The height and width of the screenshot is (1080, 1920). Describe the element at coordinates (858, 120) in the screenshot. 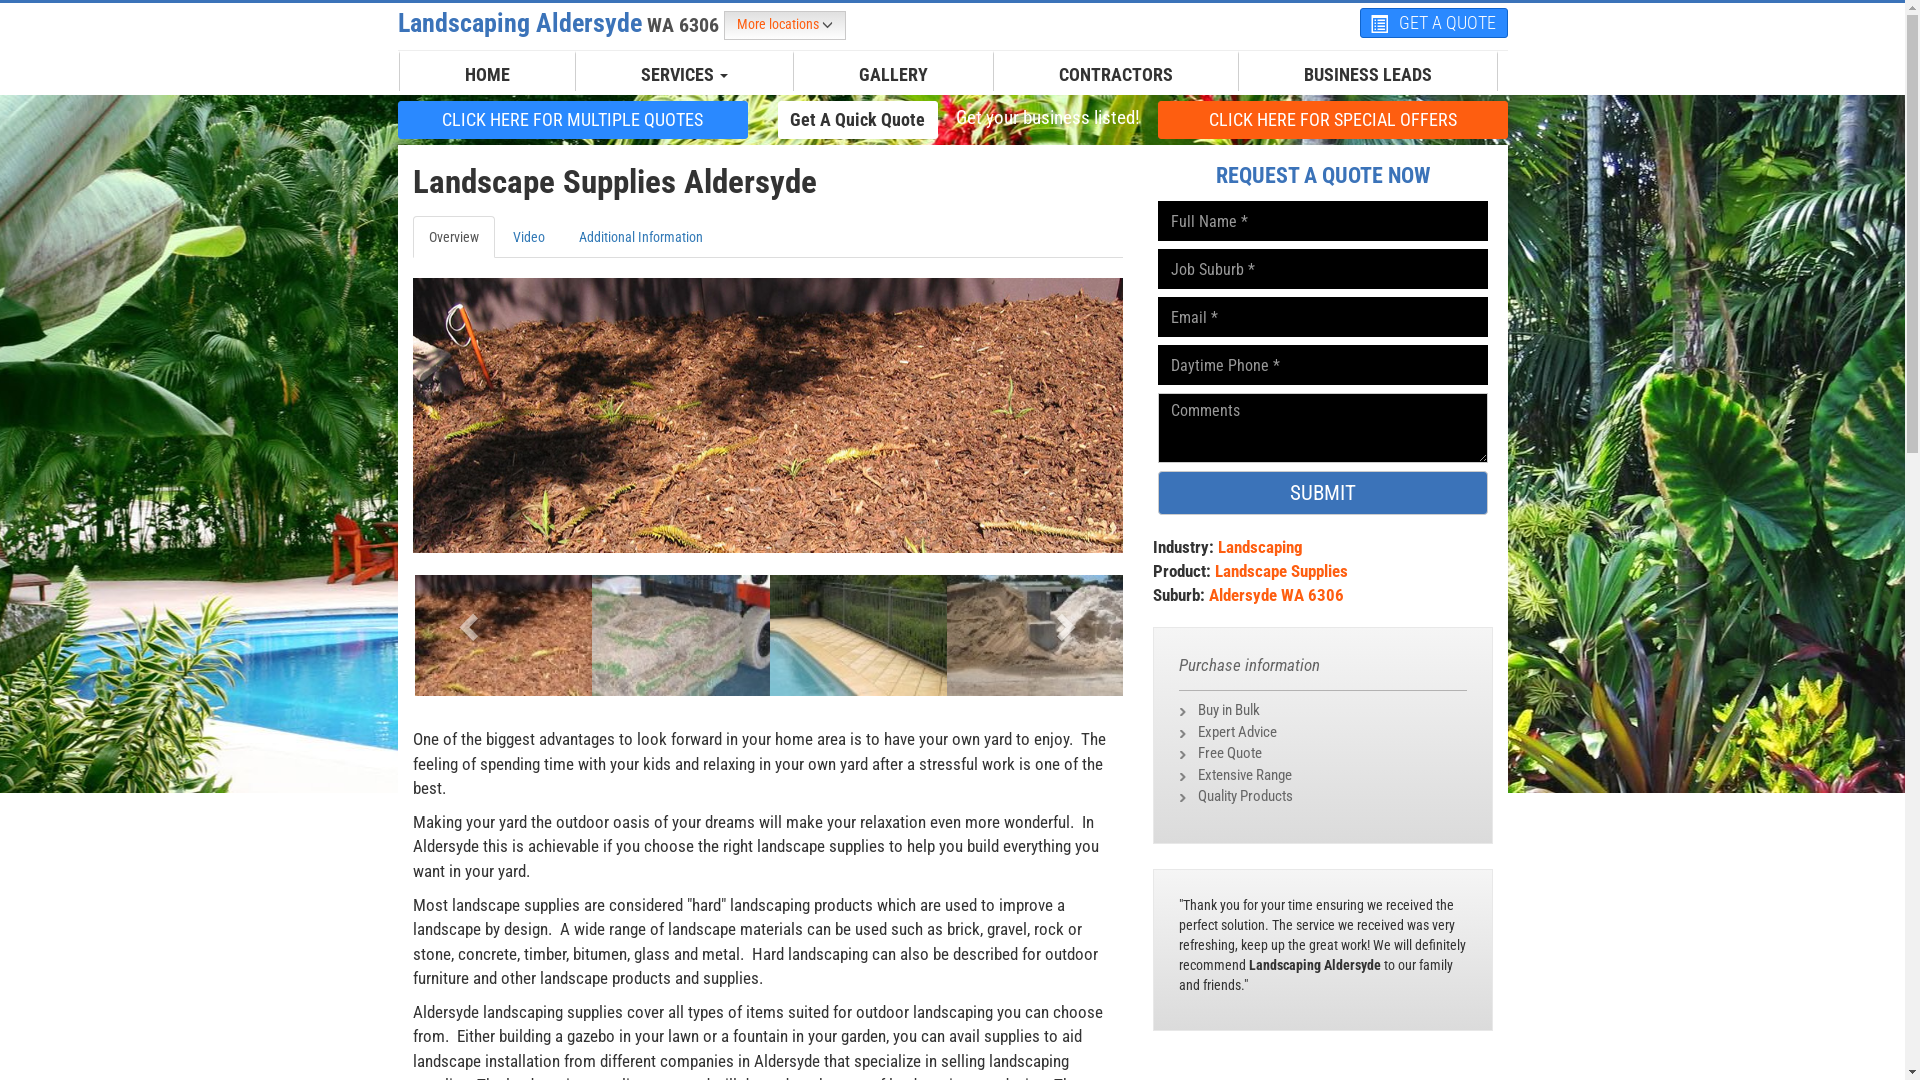

I see `Get A Quick Quote` at that location.